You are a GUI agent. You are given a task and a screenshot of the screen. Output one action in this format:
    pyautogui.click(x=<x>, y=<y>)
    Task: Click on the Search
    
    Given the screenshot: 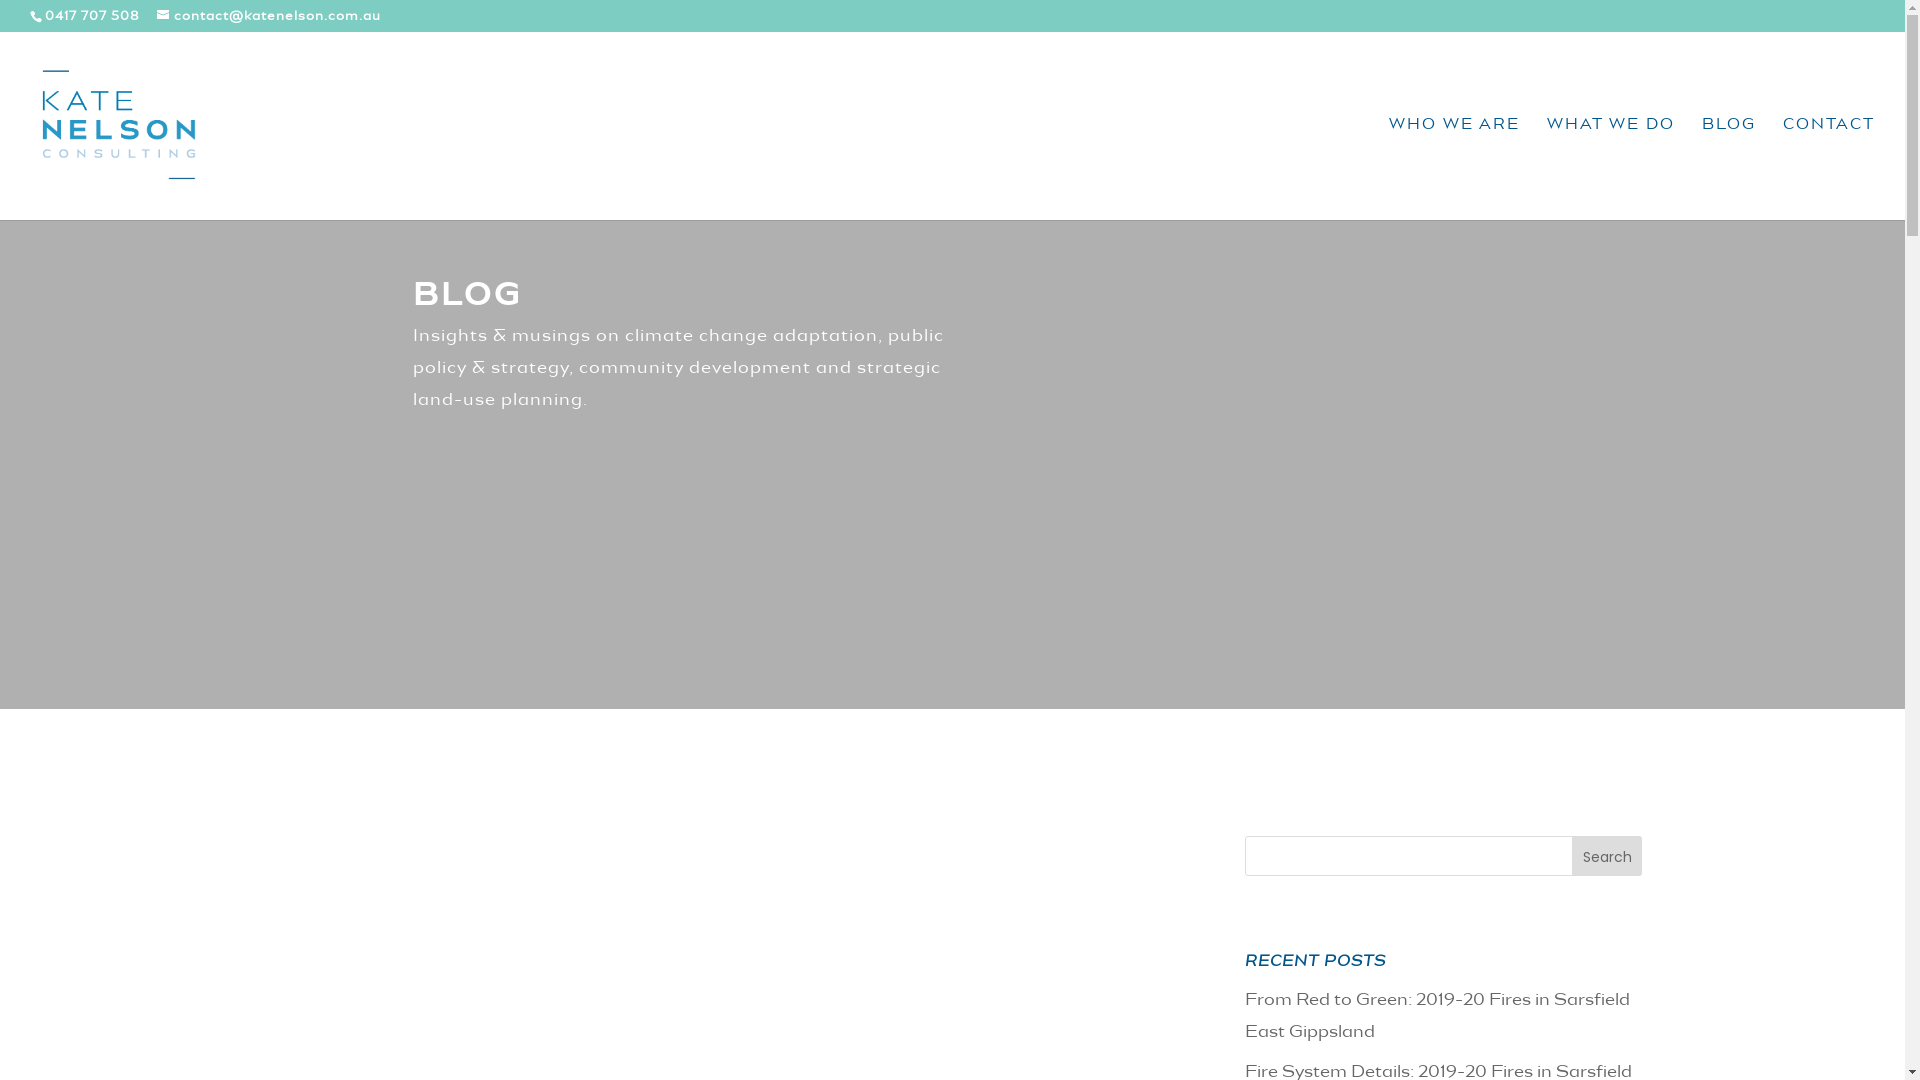 What is the action you would take?
    pyautogui.click(x=1607, y=856)
    